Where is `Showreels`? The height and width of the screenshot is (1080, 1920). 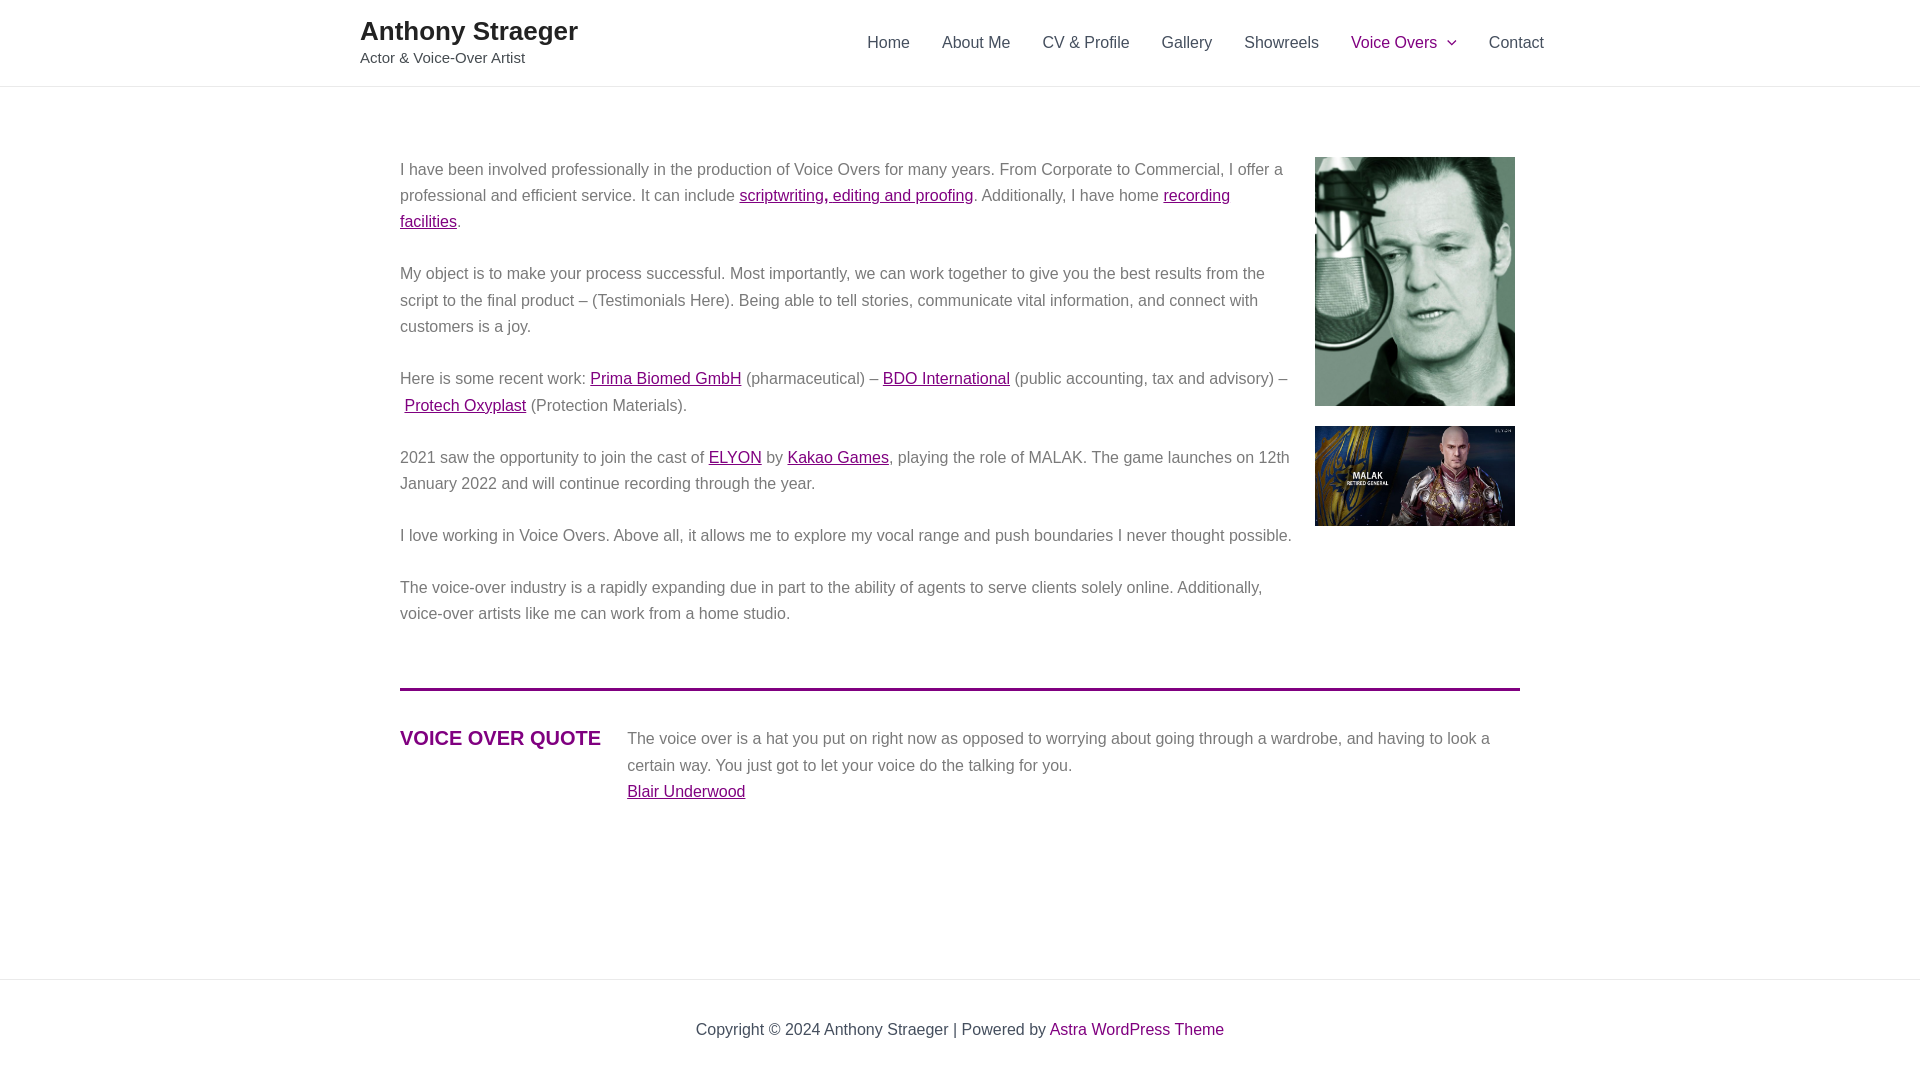
Showreels is located at coordinates (1281, 43).